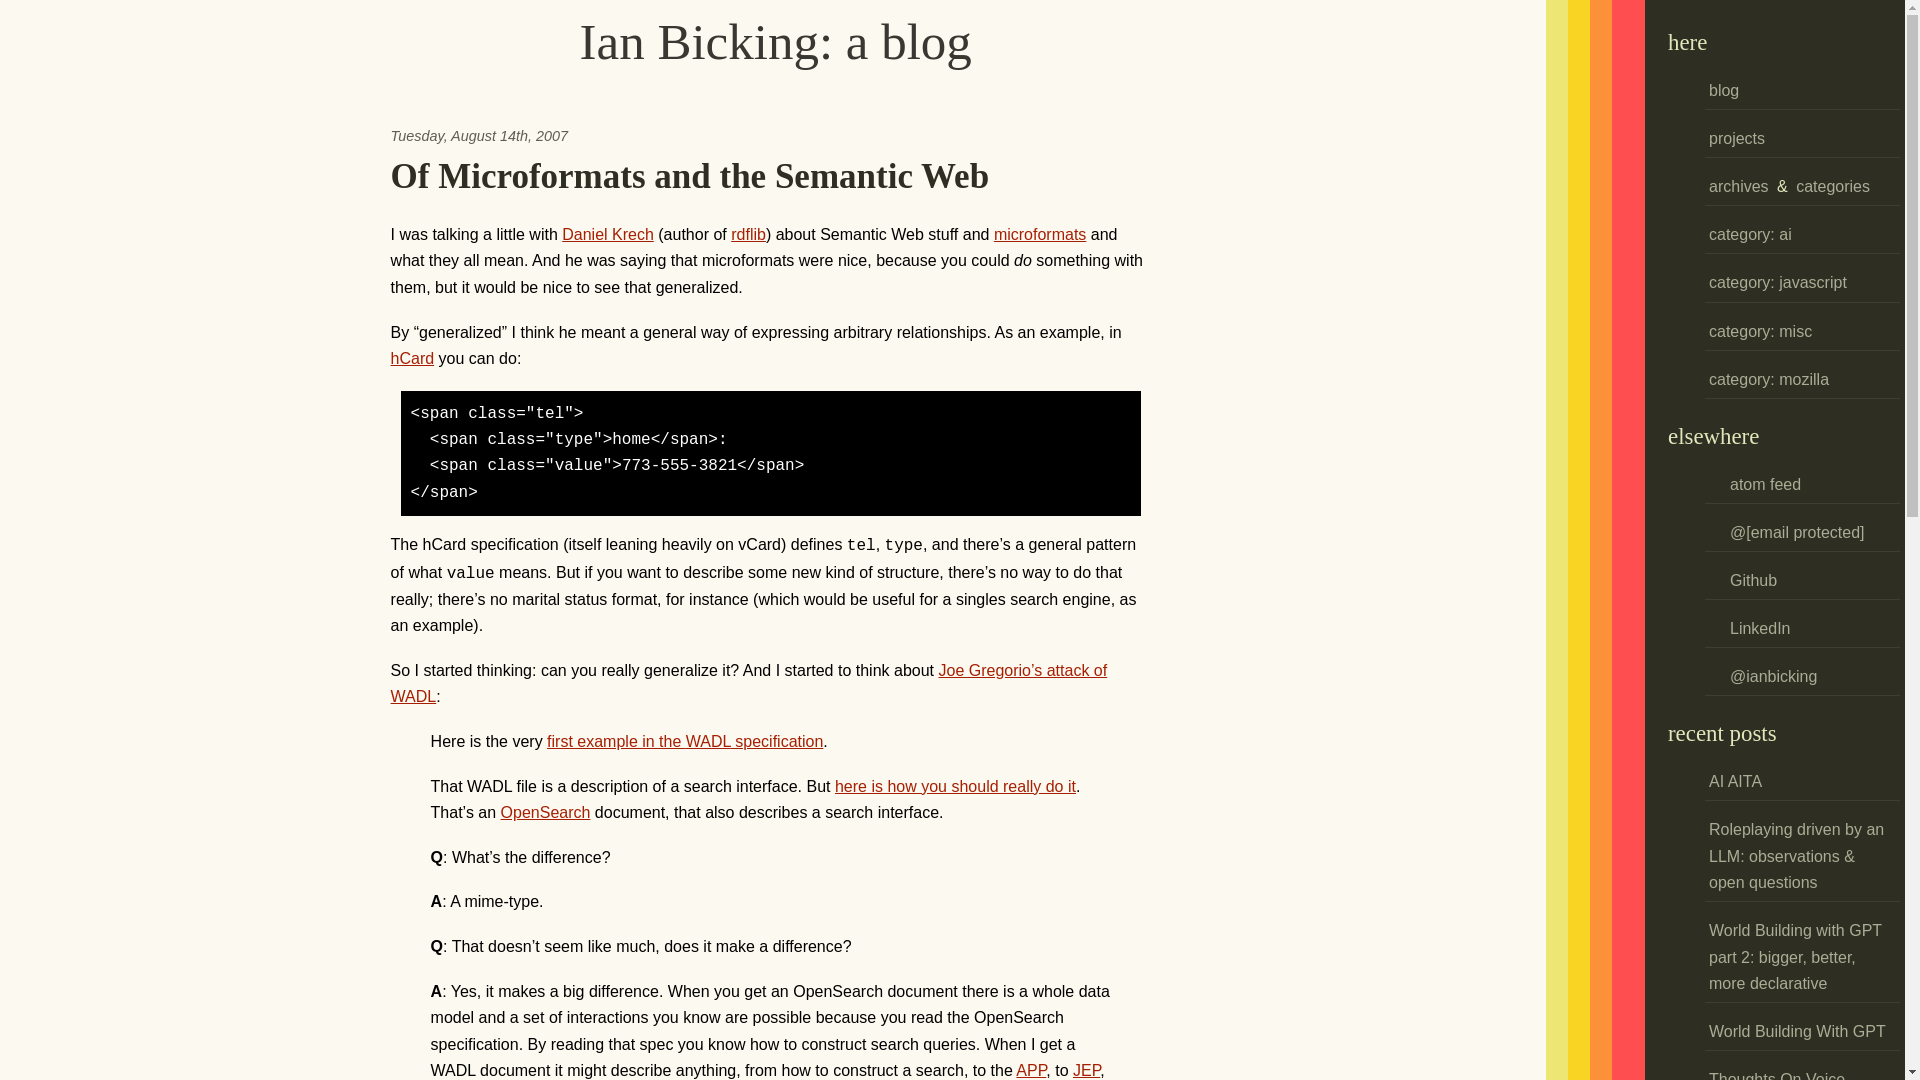 The height and width of the screenshot is (1080, 1920). I want to click on Daniel Krech, so click(608, 234).